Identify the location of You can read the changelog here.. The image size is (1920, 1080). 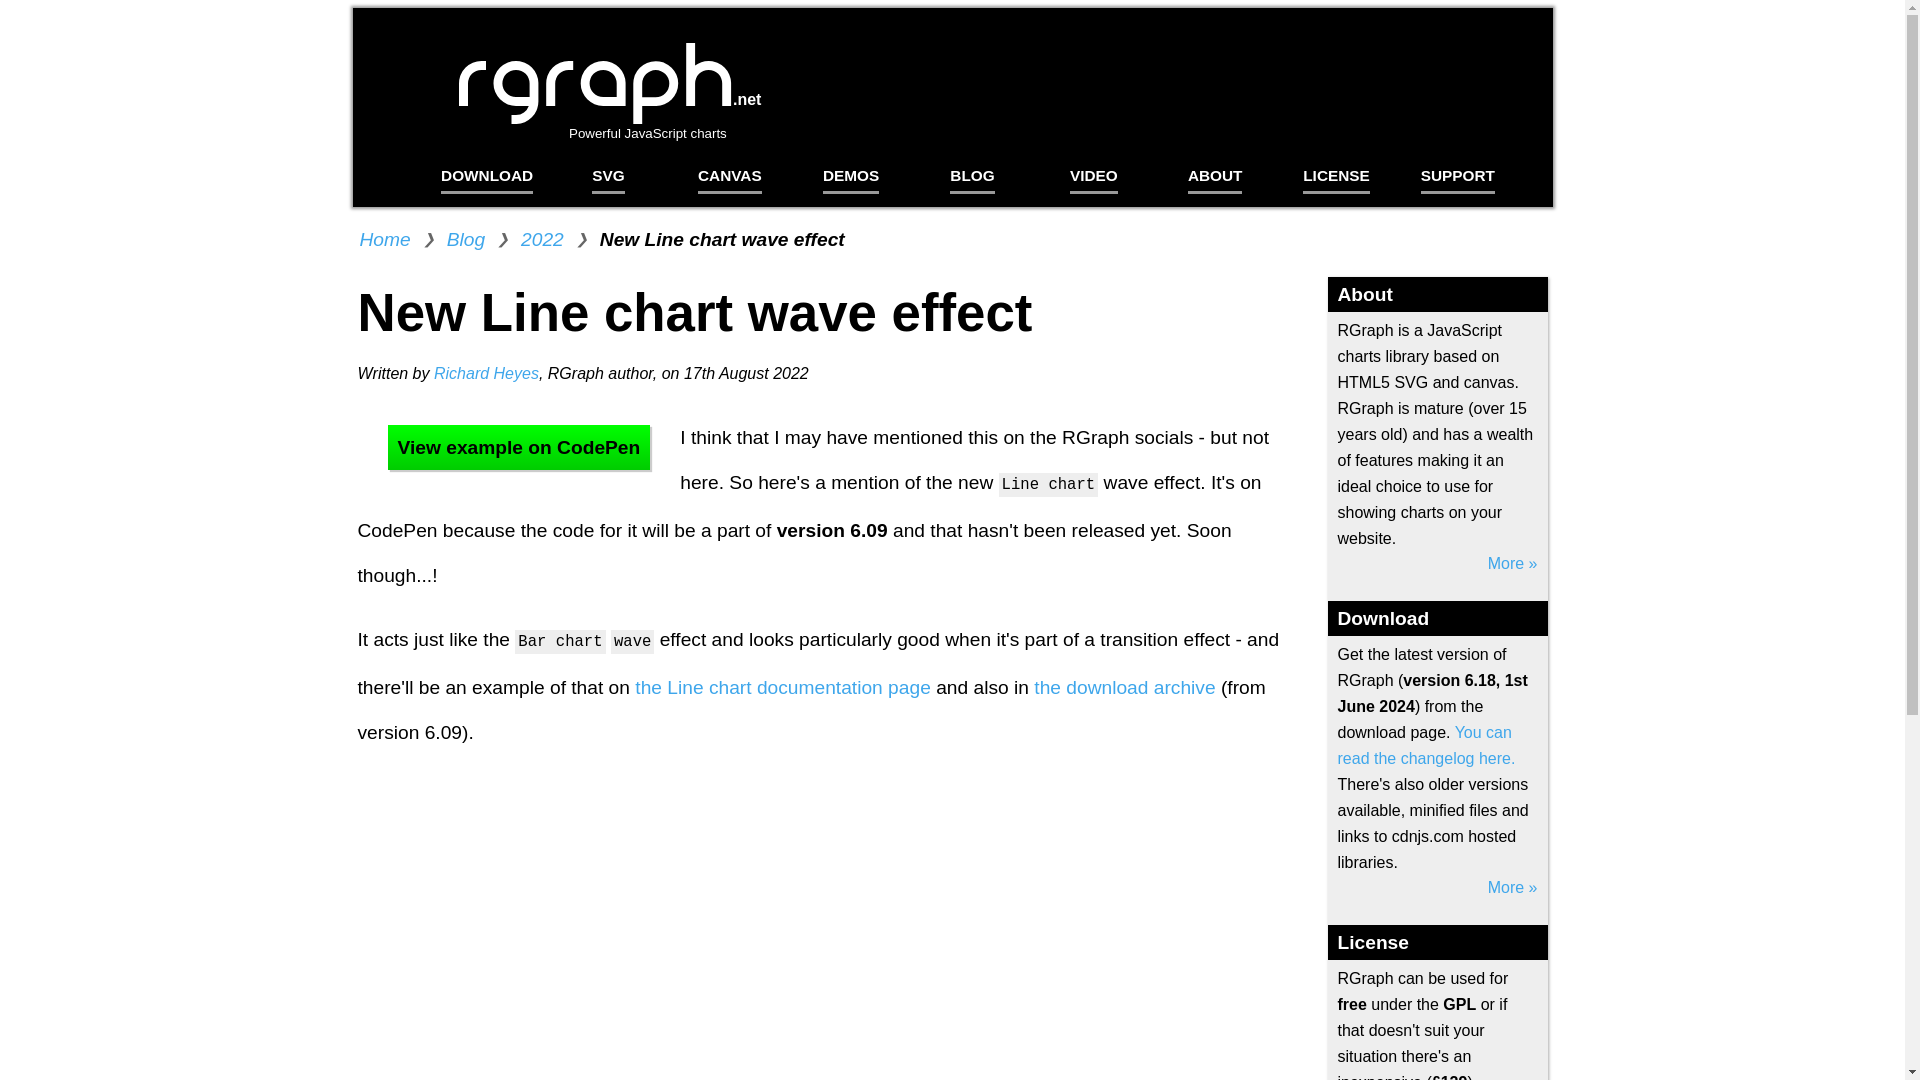
(564, 146).